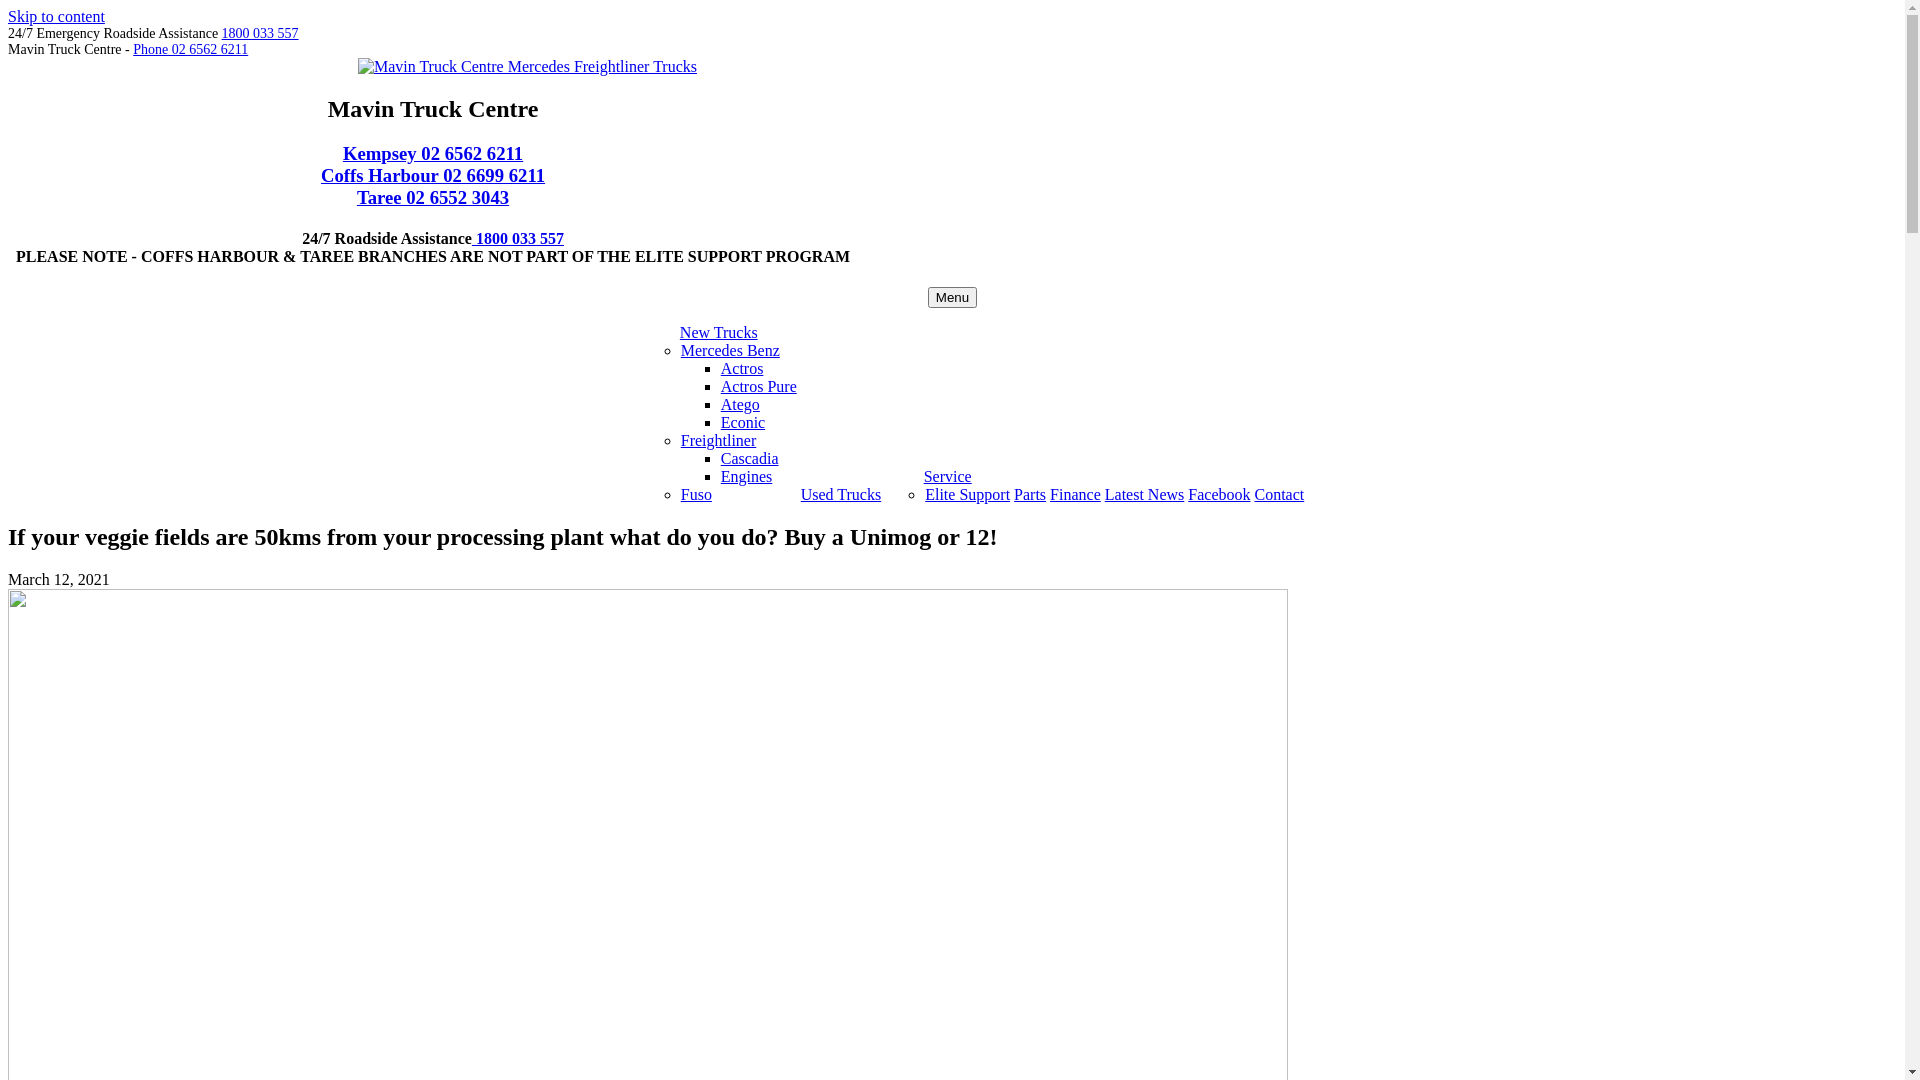 Image resolution: width=1920 pixels, height=1080 pixels. I want to click on Service, so click(948, 476).